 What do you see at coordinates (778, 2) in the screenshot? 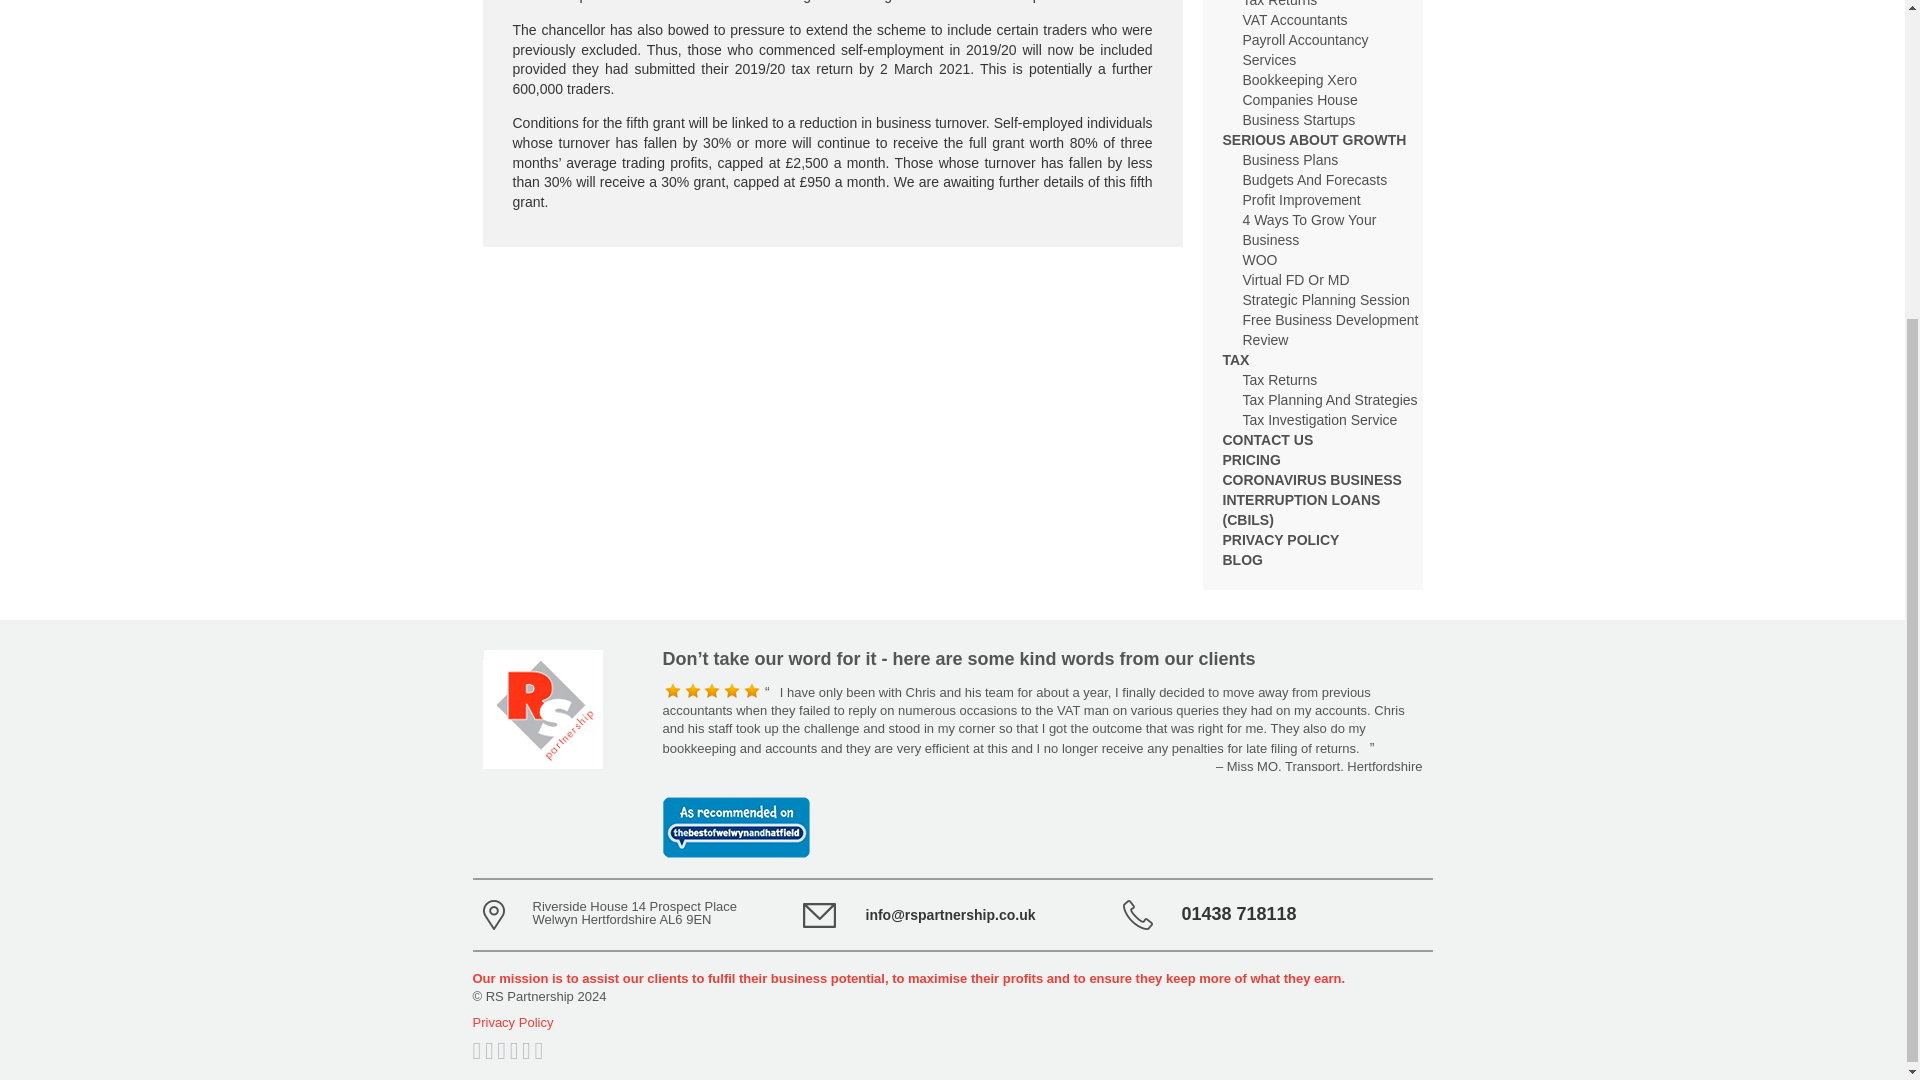
I see `SEISS` at bounding box center [778, 2].